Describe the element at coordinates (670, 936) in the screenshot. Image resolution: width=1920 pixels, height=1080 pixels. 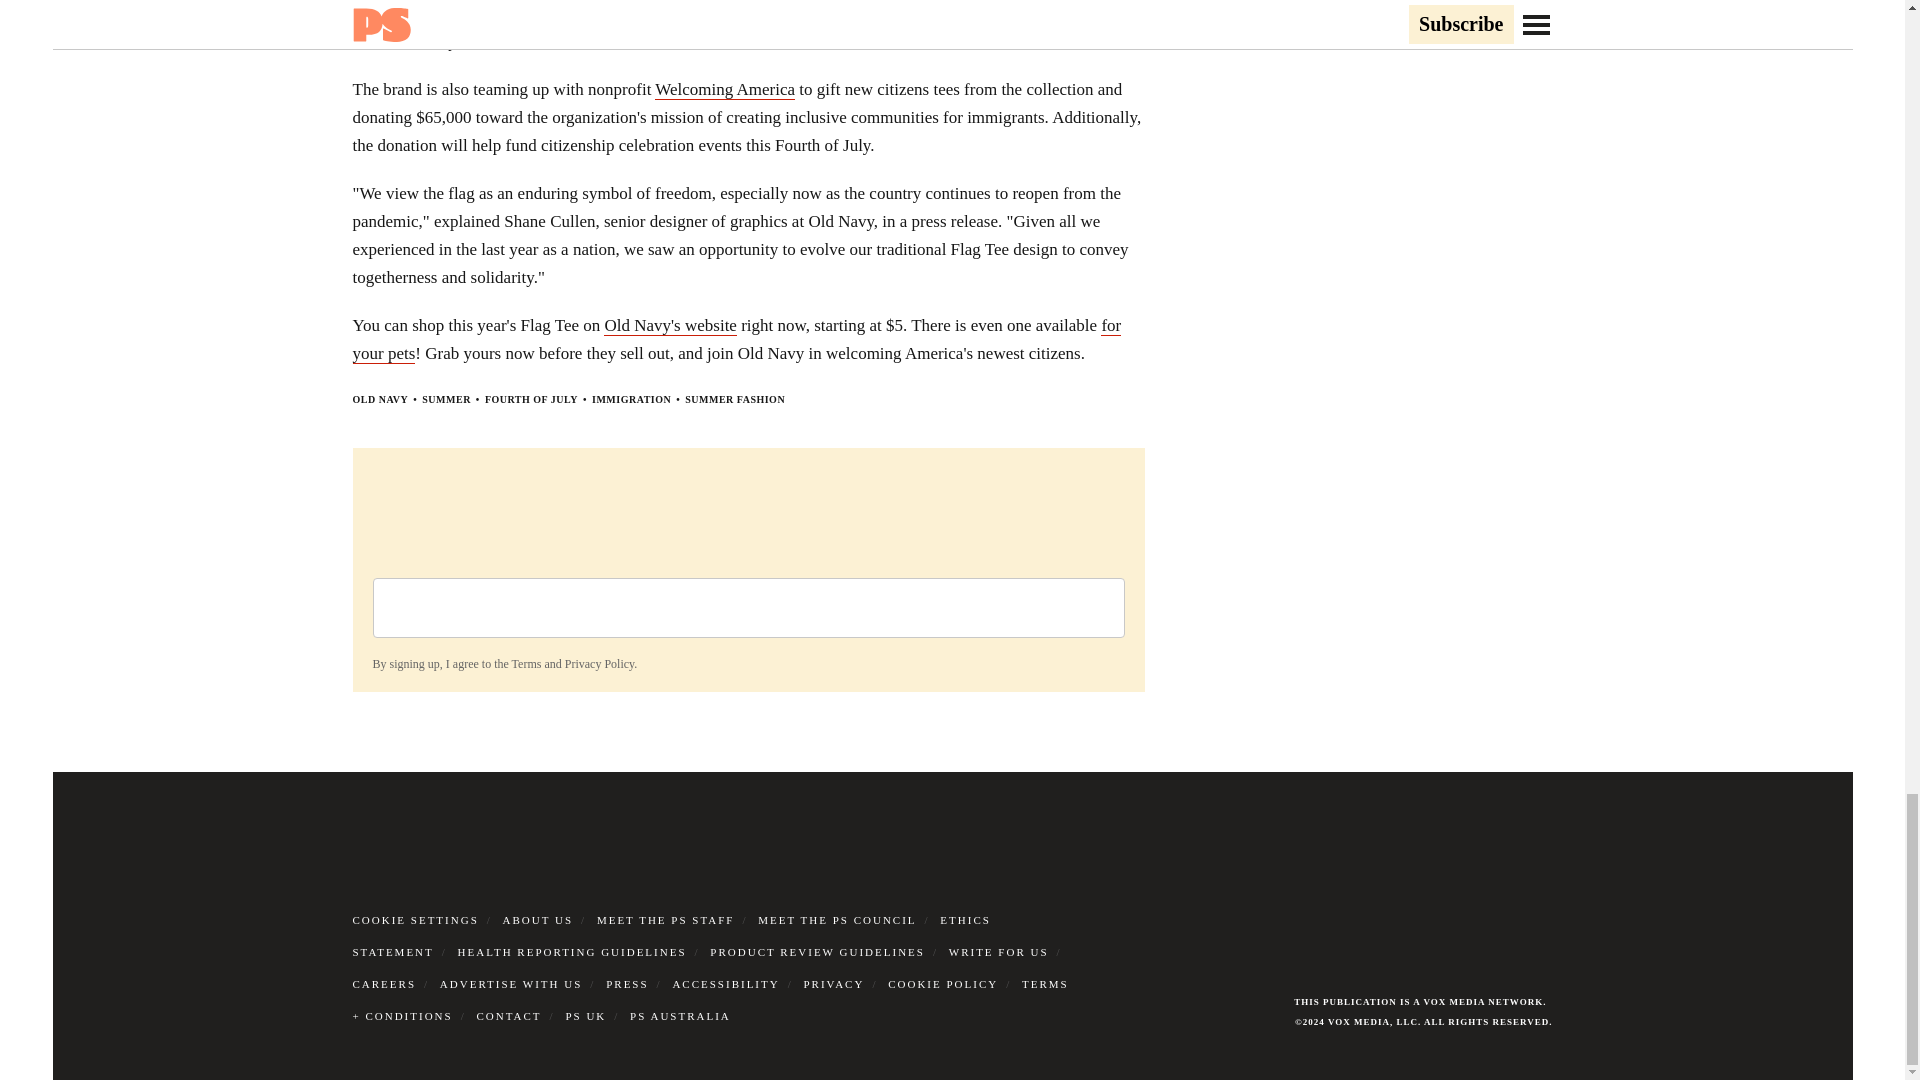
I see `ETHICS STATEMENT` at that location.